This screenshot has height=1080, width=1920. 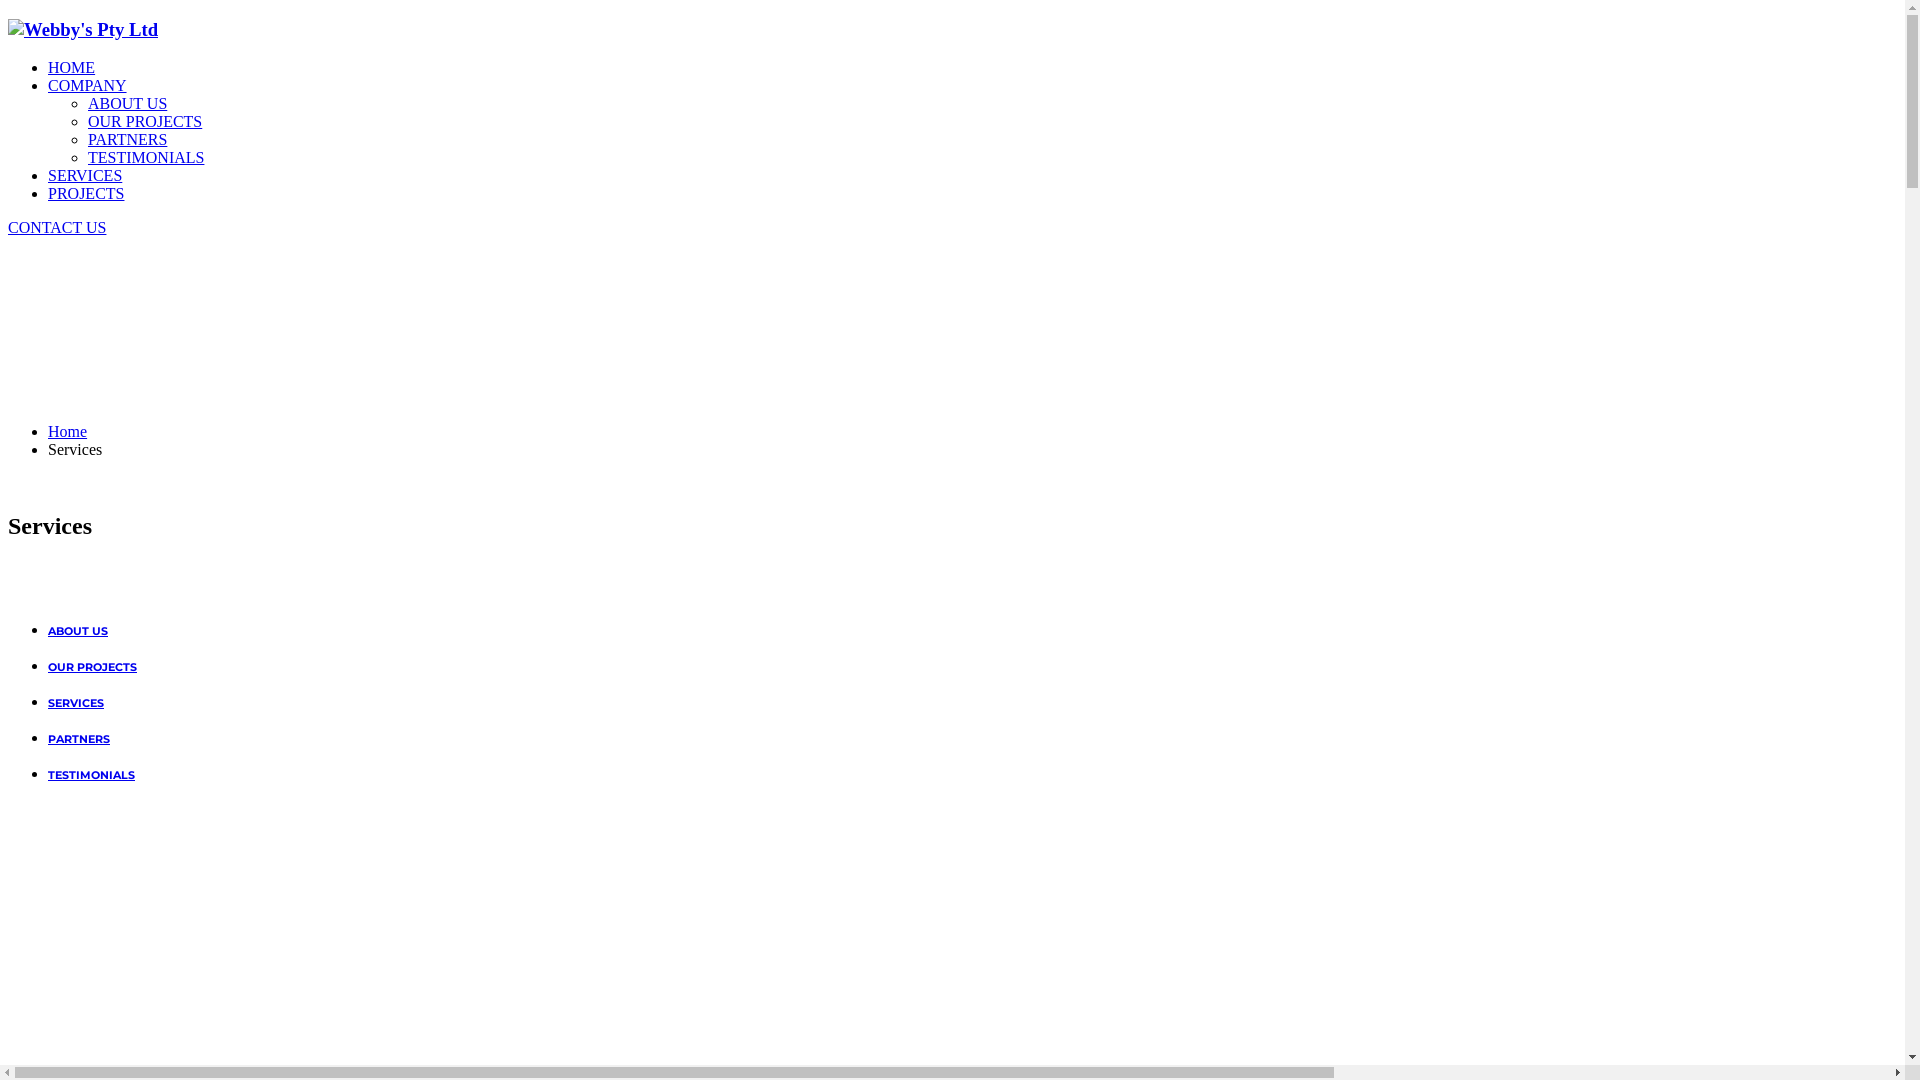 What do you see at coordinates (83, 30) in the screenshot?
I see `The Cabling Specialists` at bounding box center [83, 30].